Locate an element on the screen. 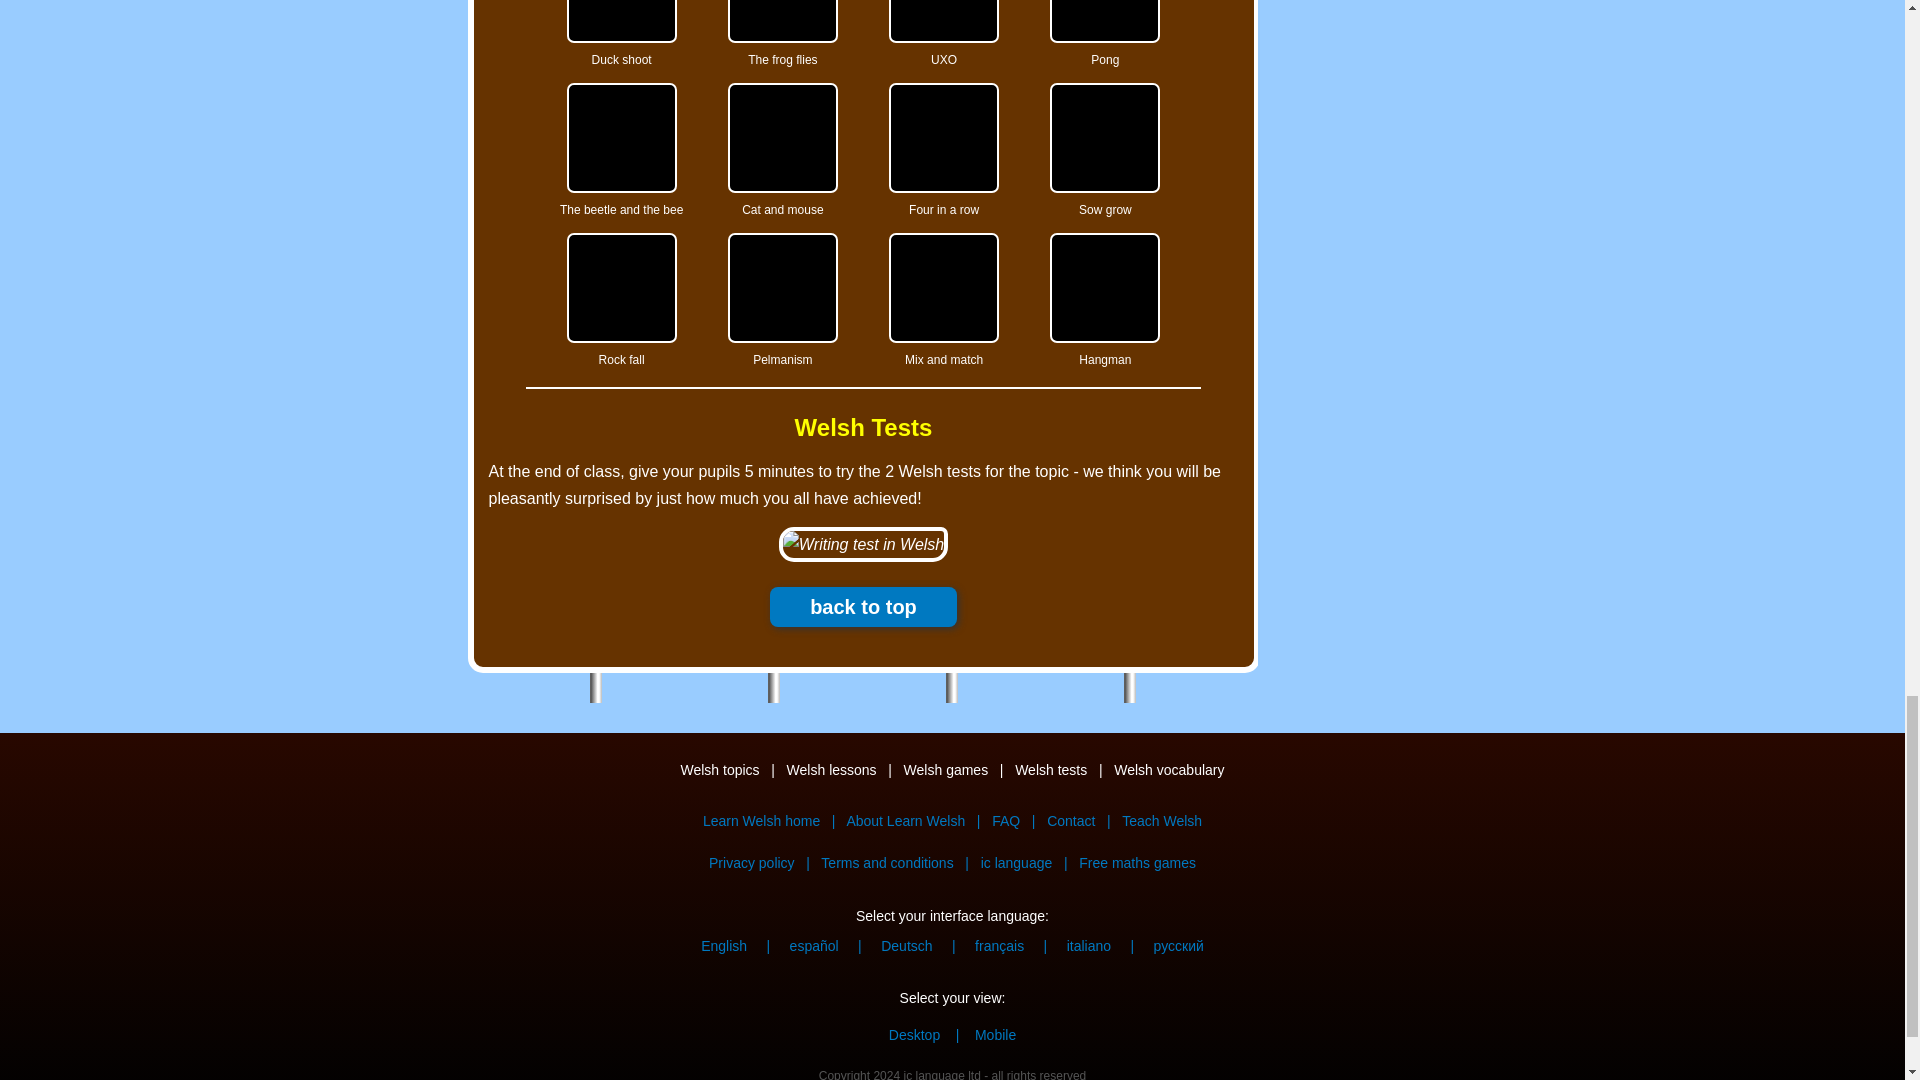  Four in a row is located at coordinates (943, 138).